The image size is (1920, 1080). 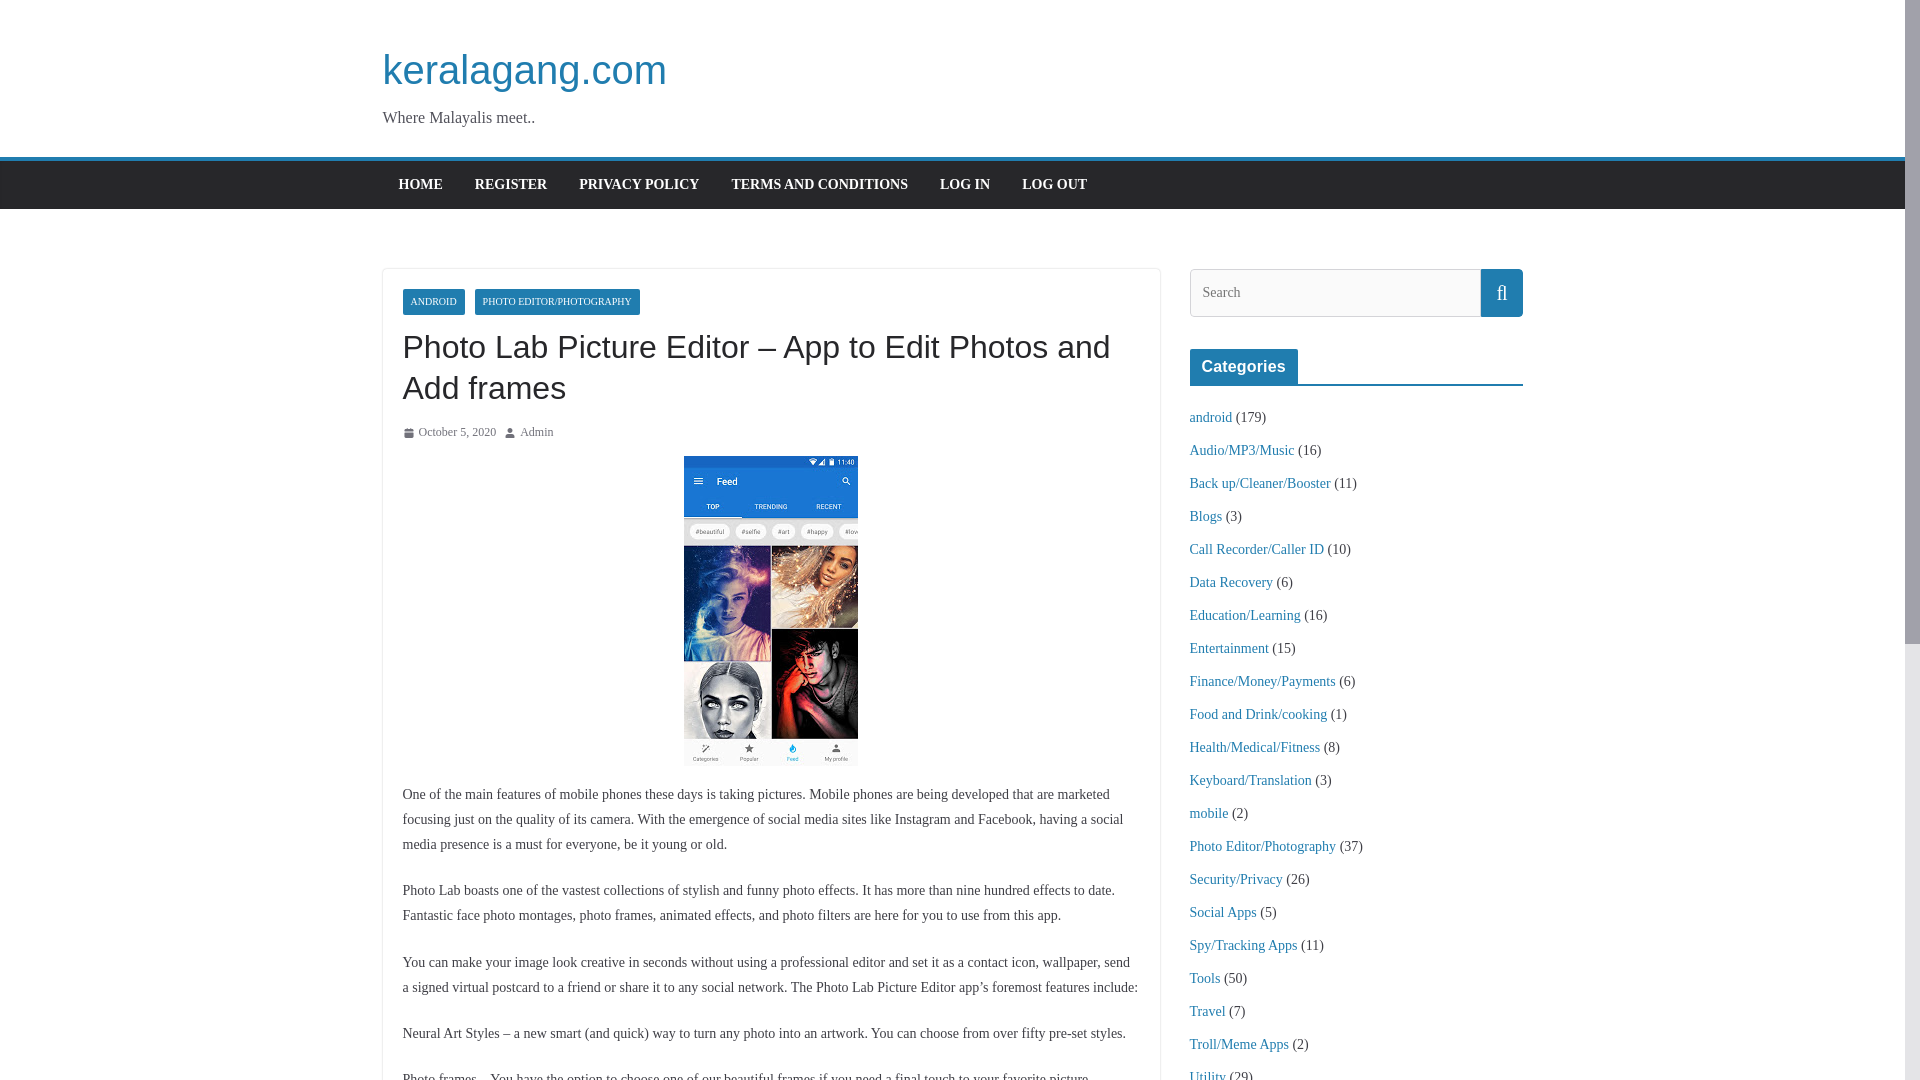 I want to click on Travel, so click(x=1208, y=1012).